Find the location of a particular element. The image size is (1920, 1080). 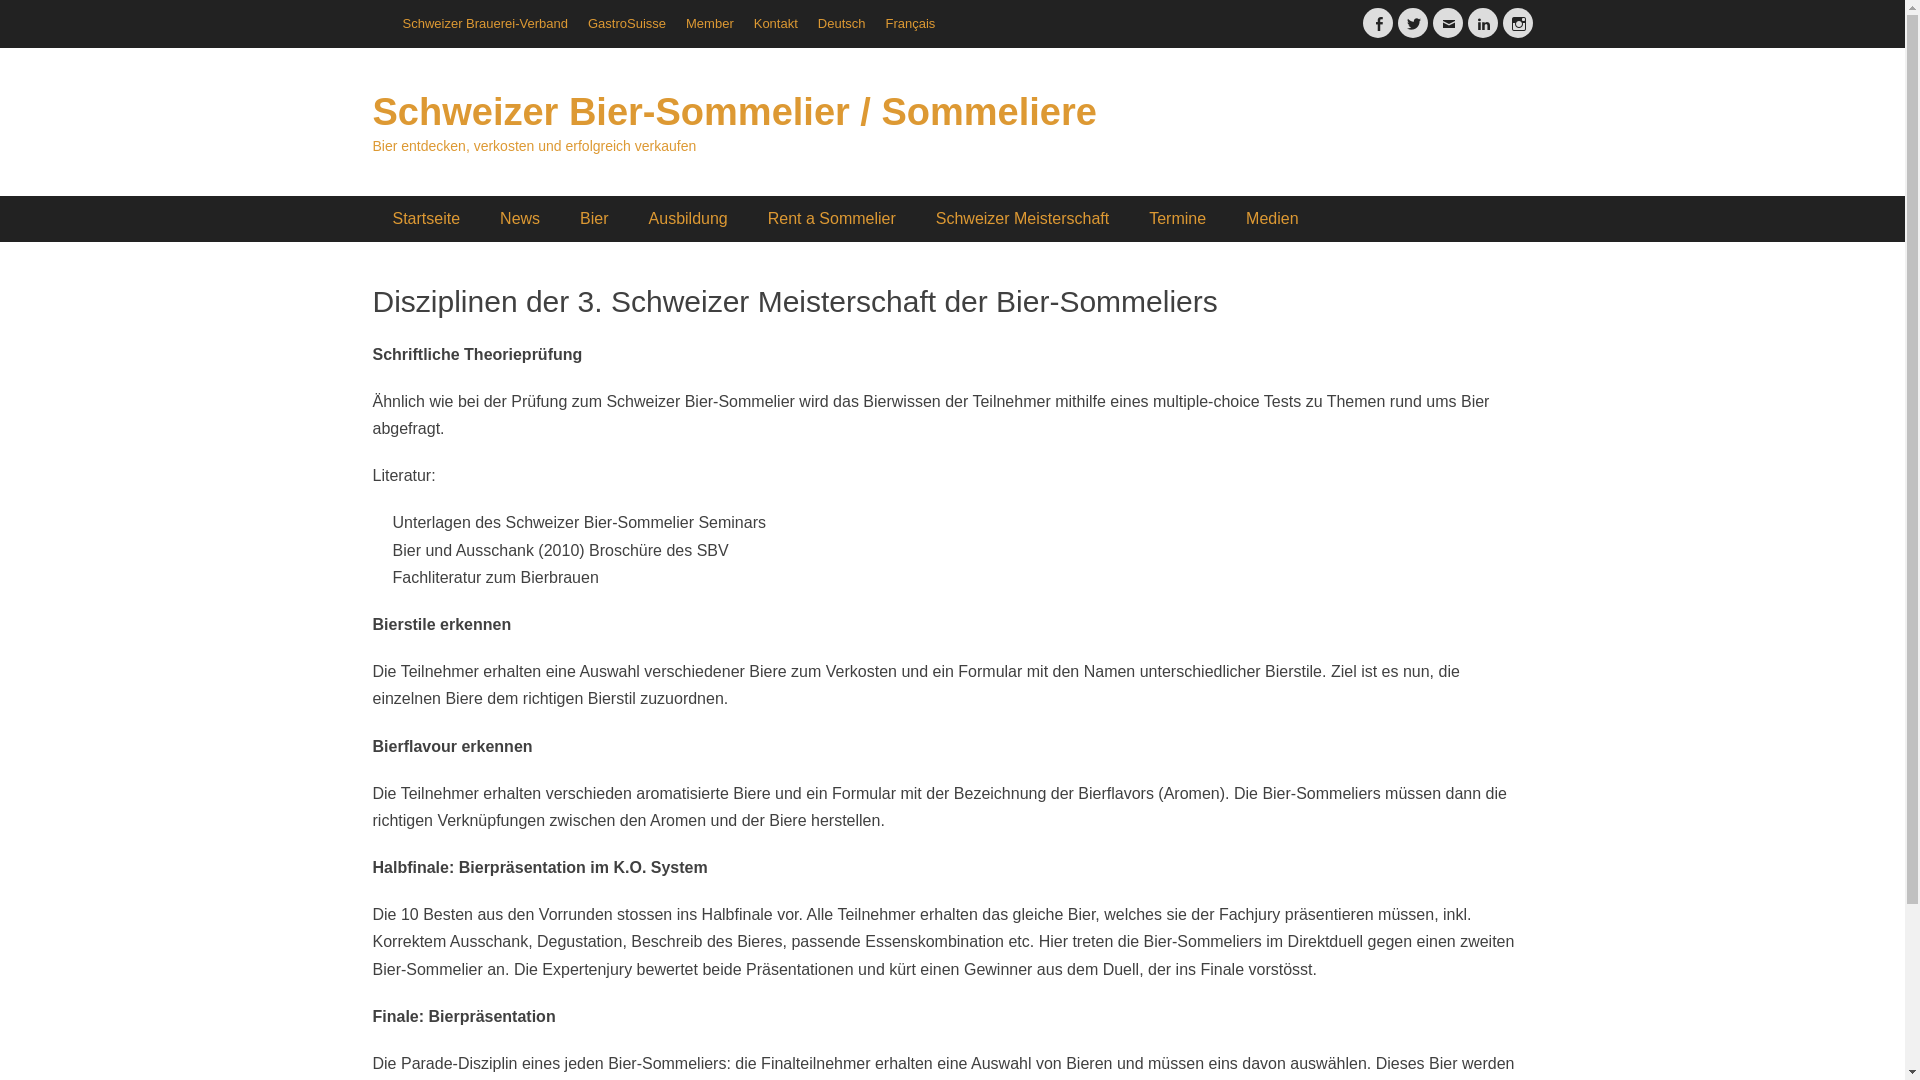

Instagram is located at coordinates (1517, 23).